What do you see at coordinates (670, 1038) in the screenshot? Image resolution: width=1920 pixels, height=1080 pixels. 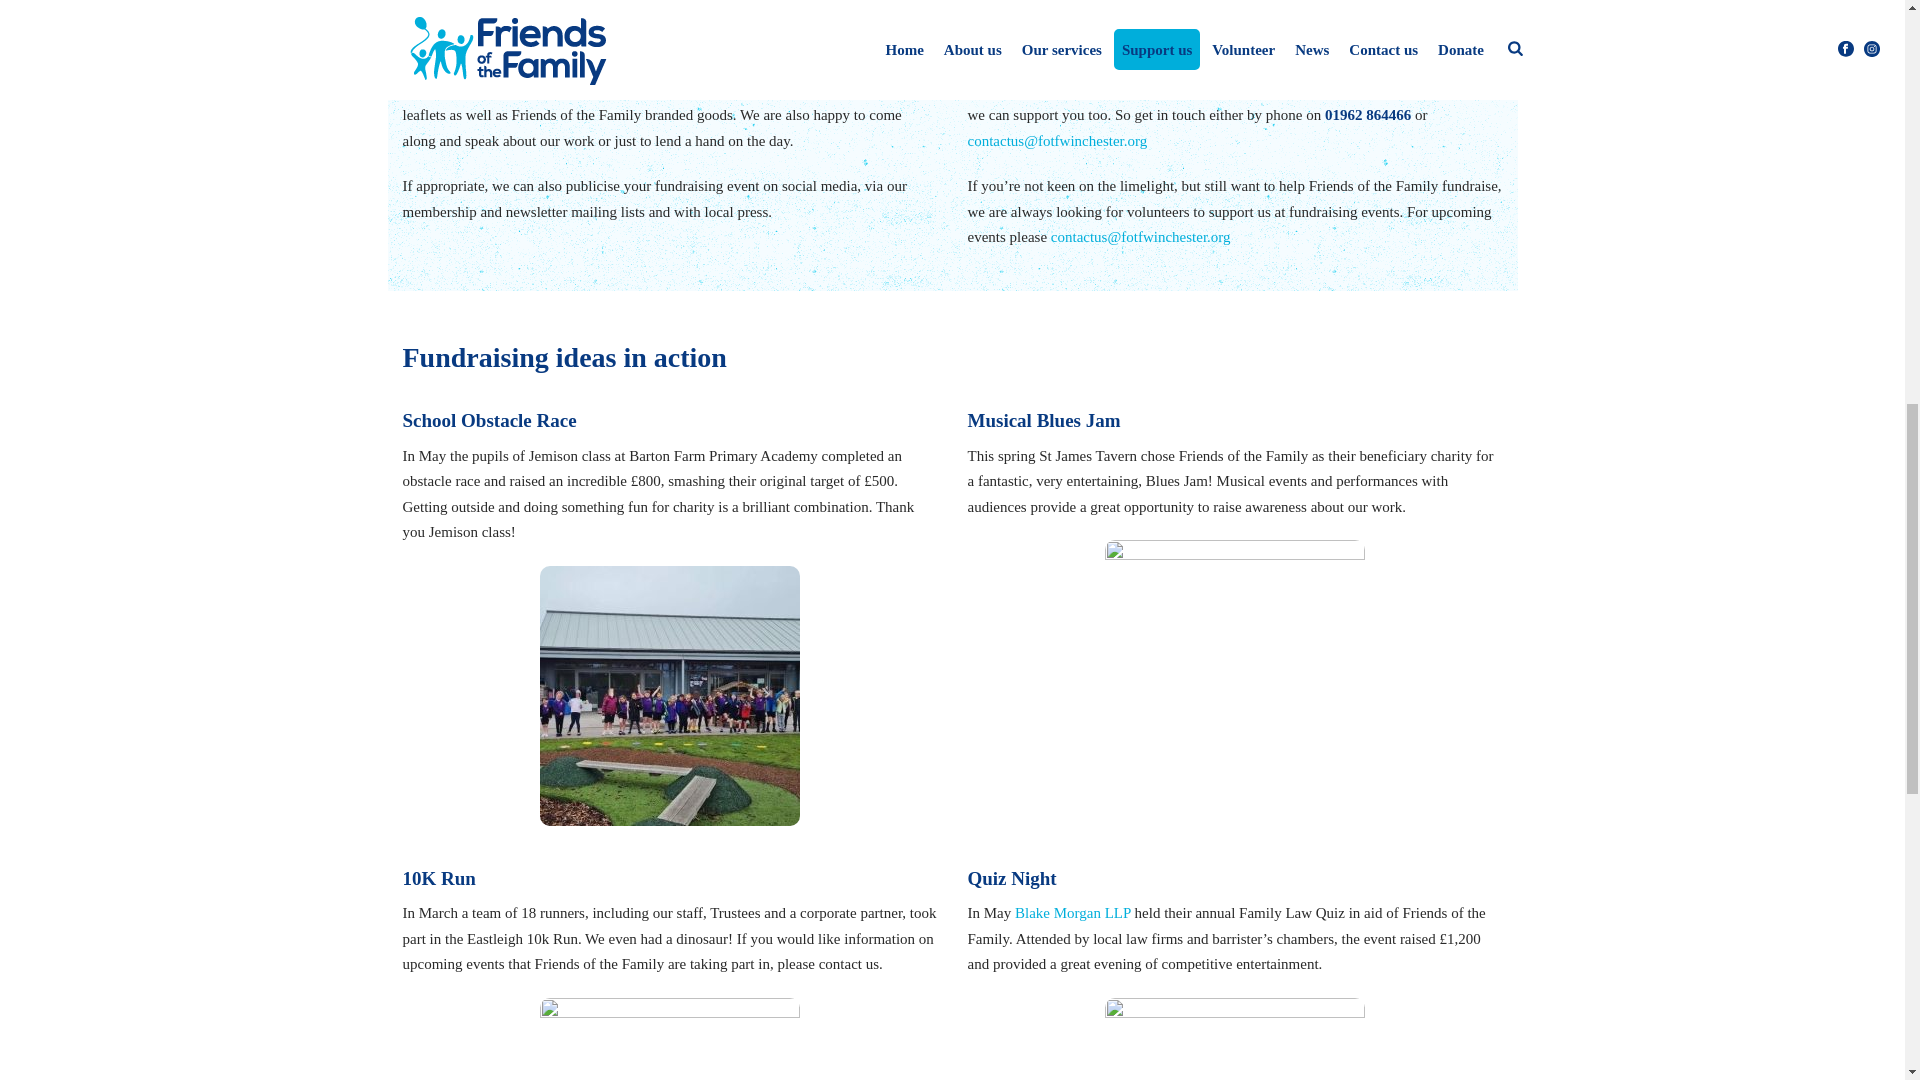 I see `dinosaur-2-resized` at bounding box center [670, 1038].